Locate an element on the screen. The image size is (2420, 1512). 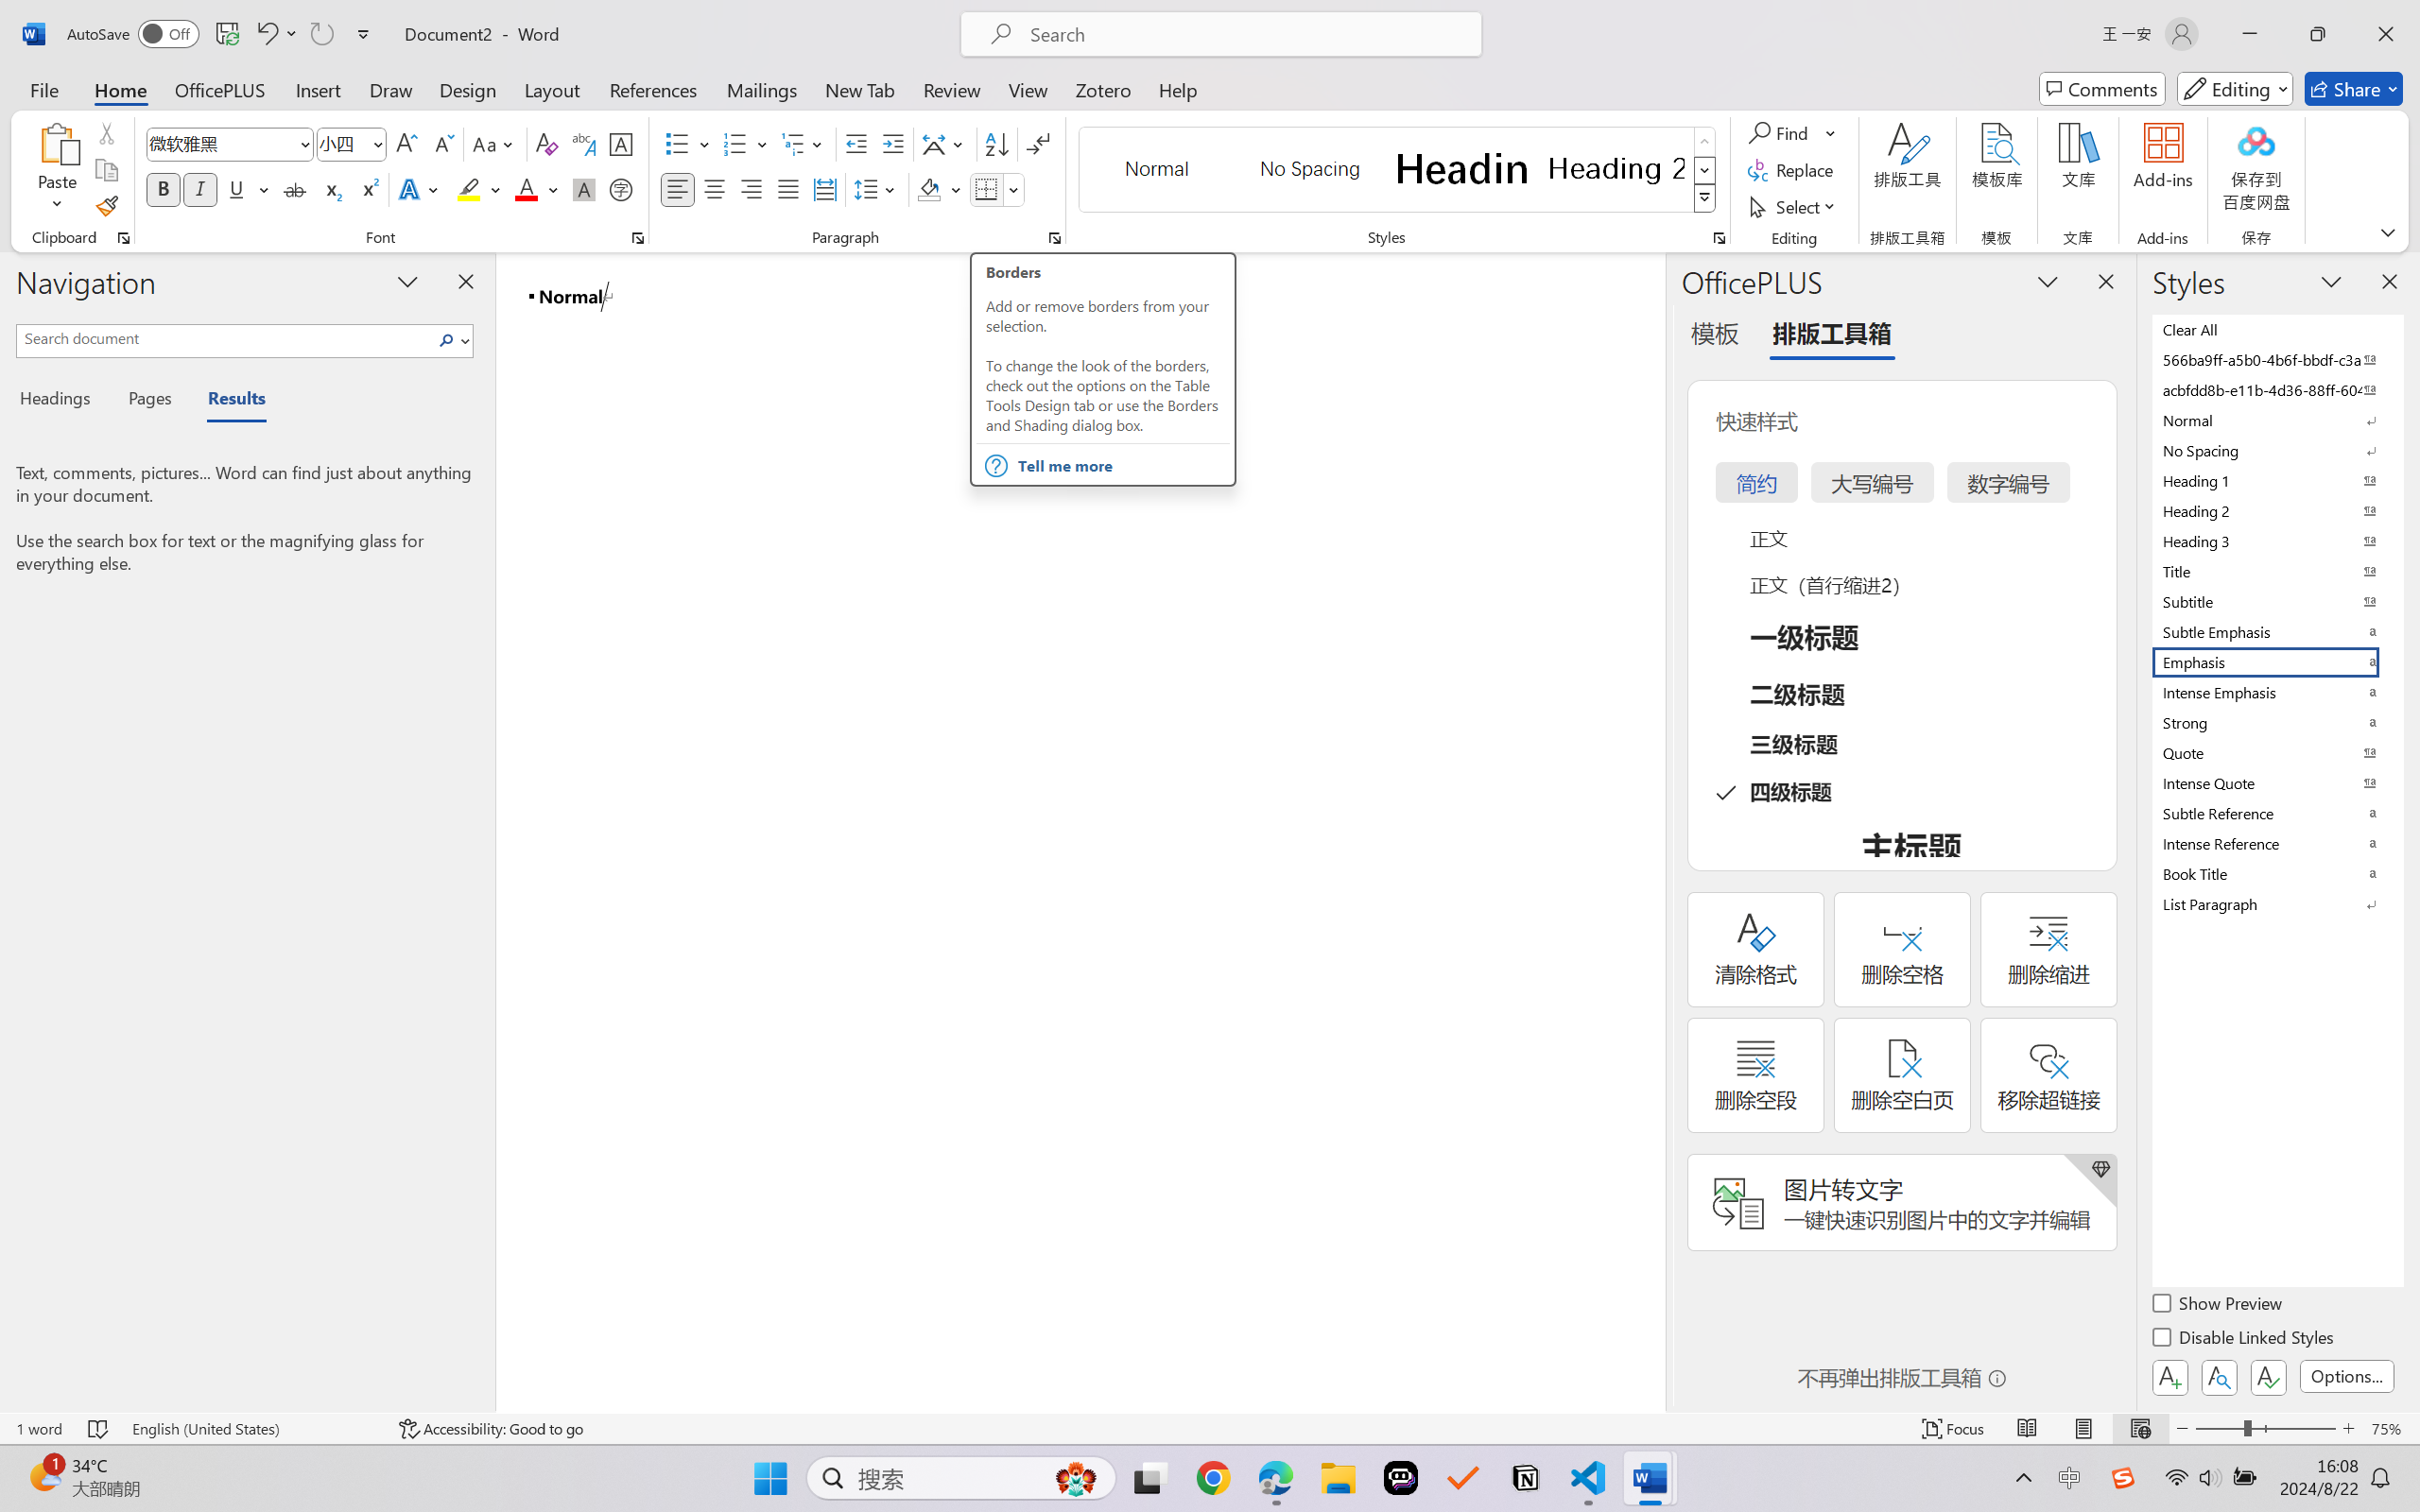
Zoom Out is located at coordinates (2219, 1429).